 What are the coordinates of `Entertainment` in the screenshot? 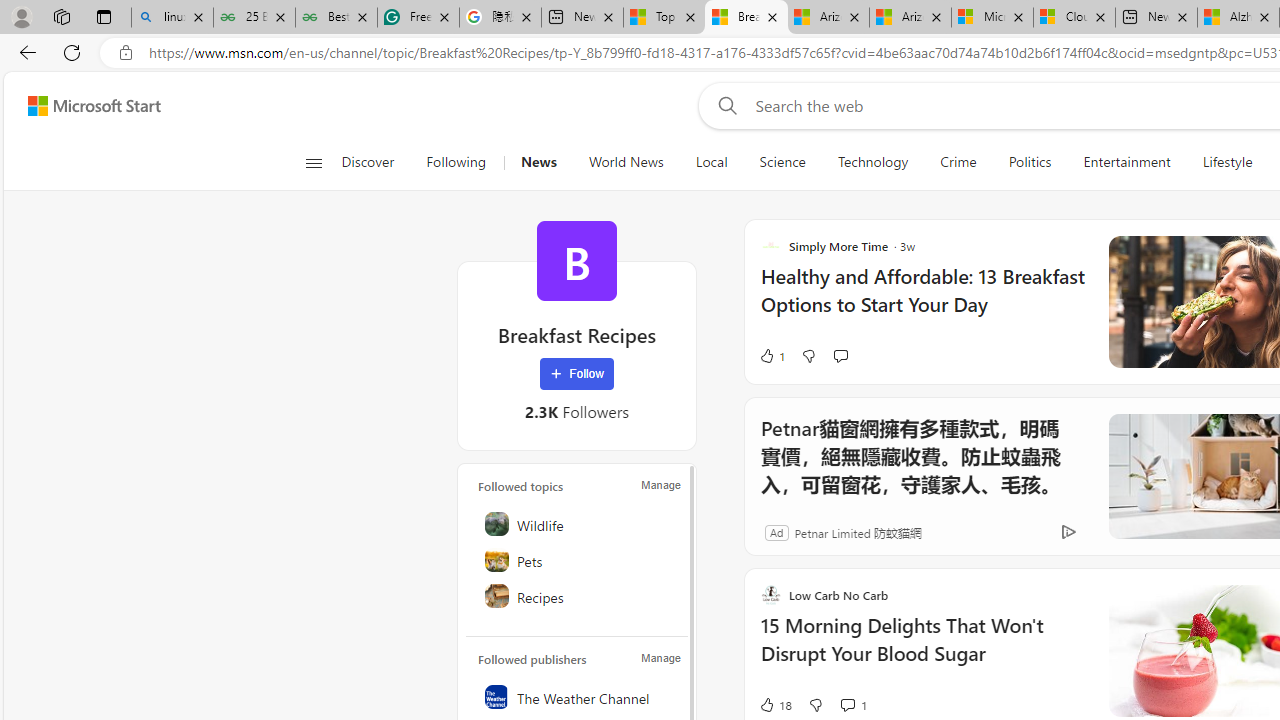 It's located at (1126, 162).